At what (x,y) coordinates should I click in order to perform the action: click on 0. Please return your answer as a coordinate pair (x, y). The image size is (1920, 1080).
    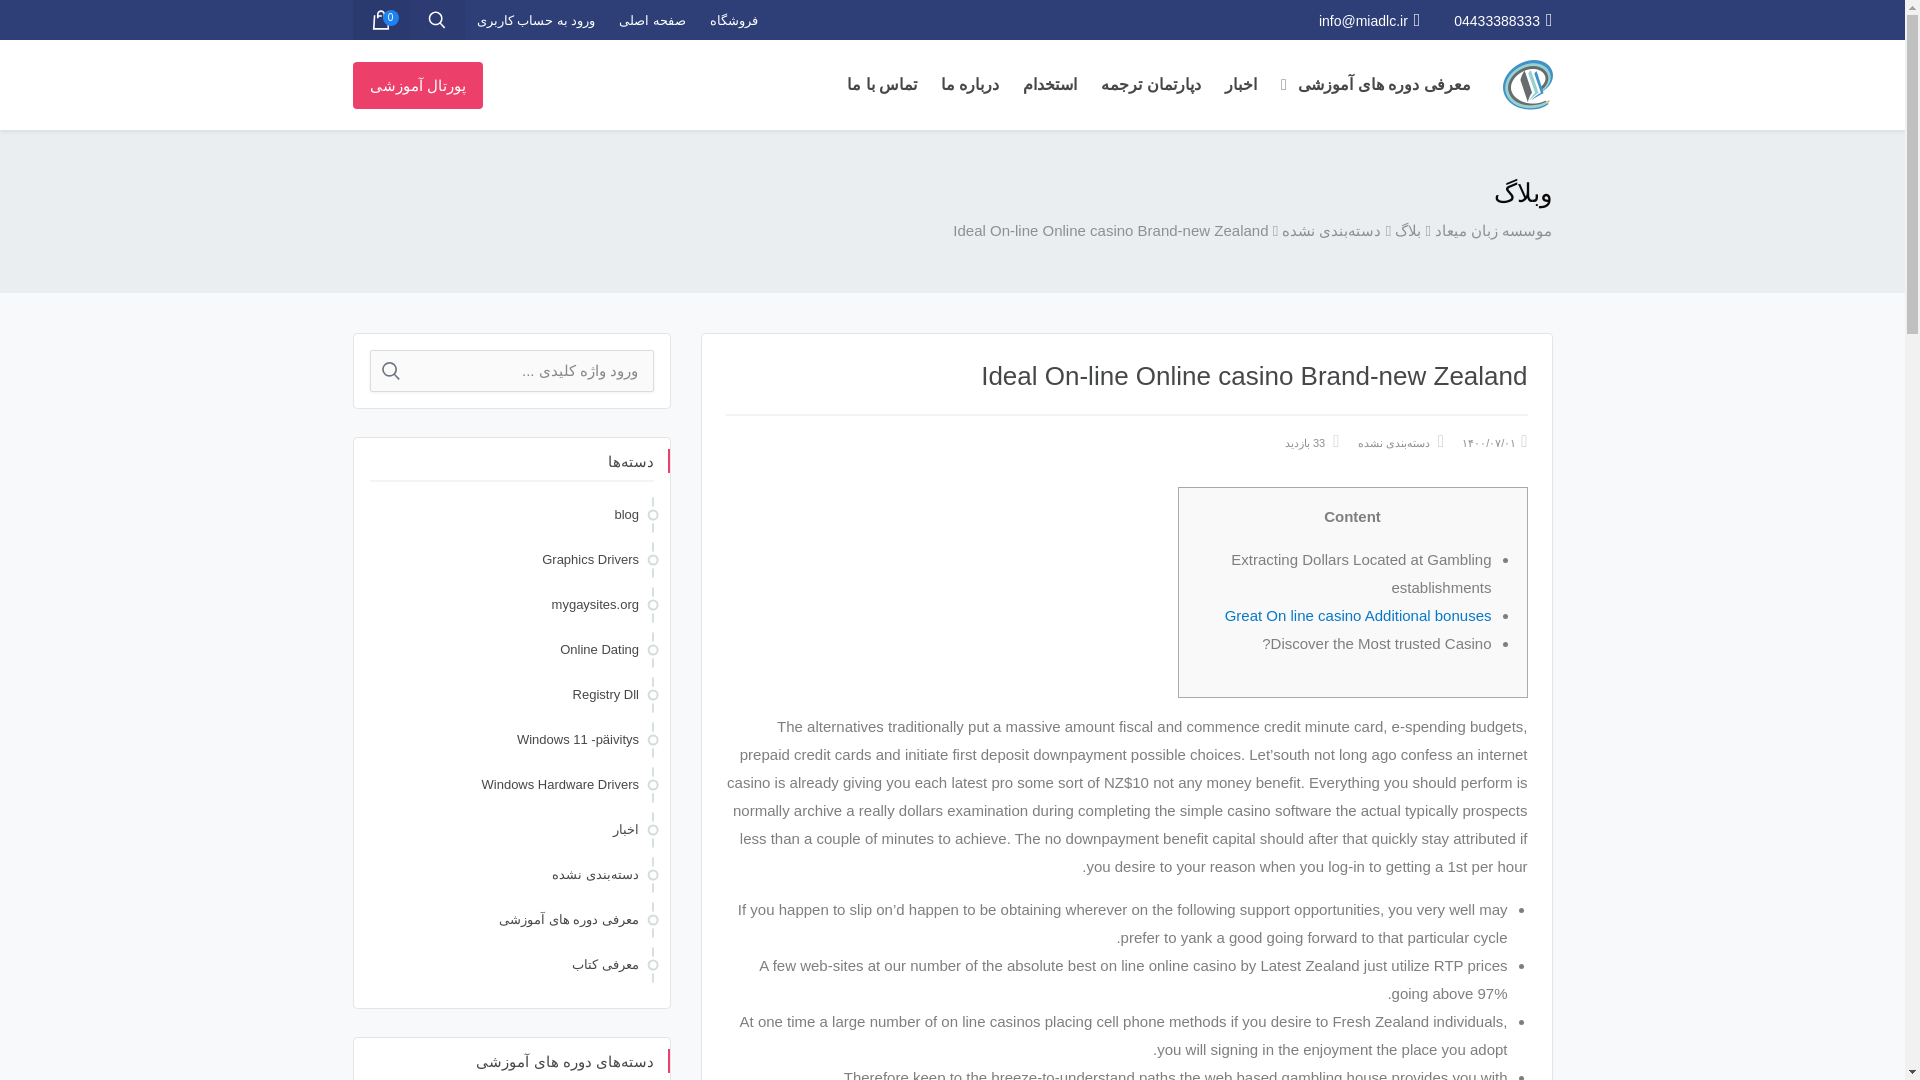
    Looking at the image, I should click on (379, 20).